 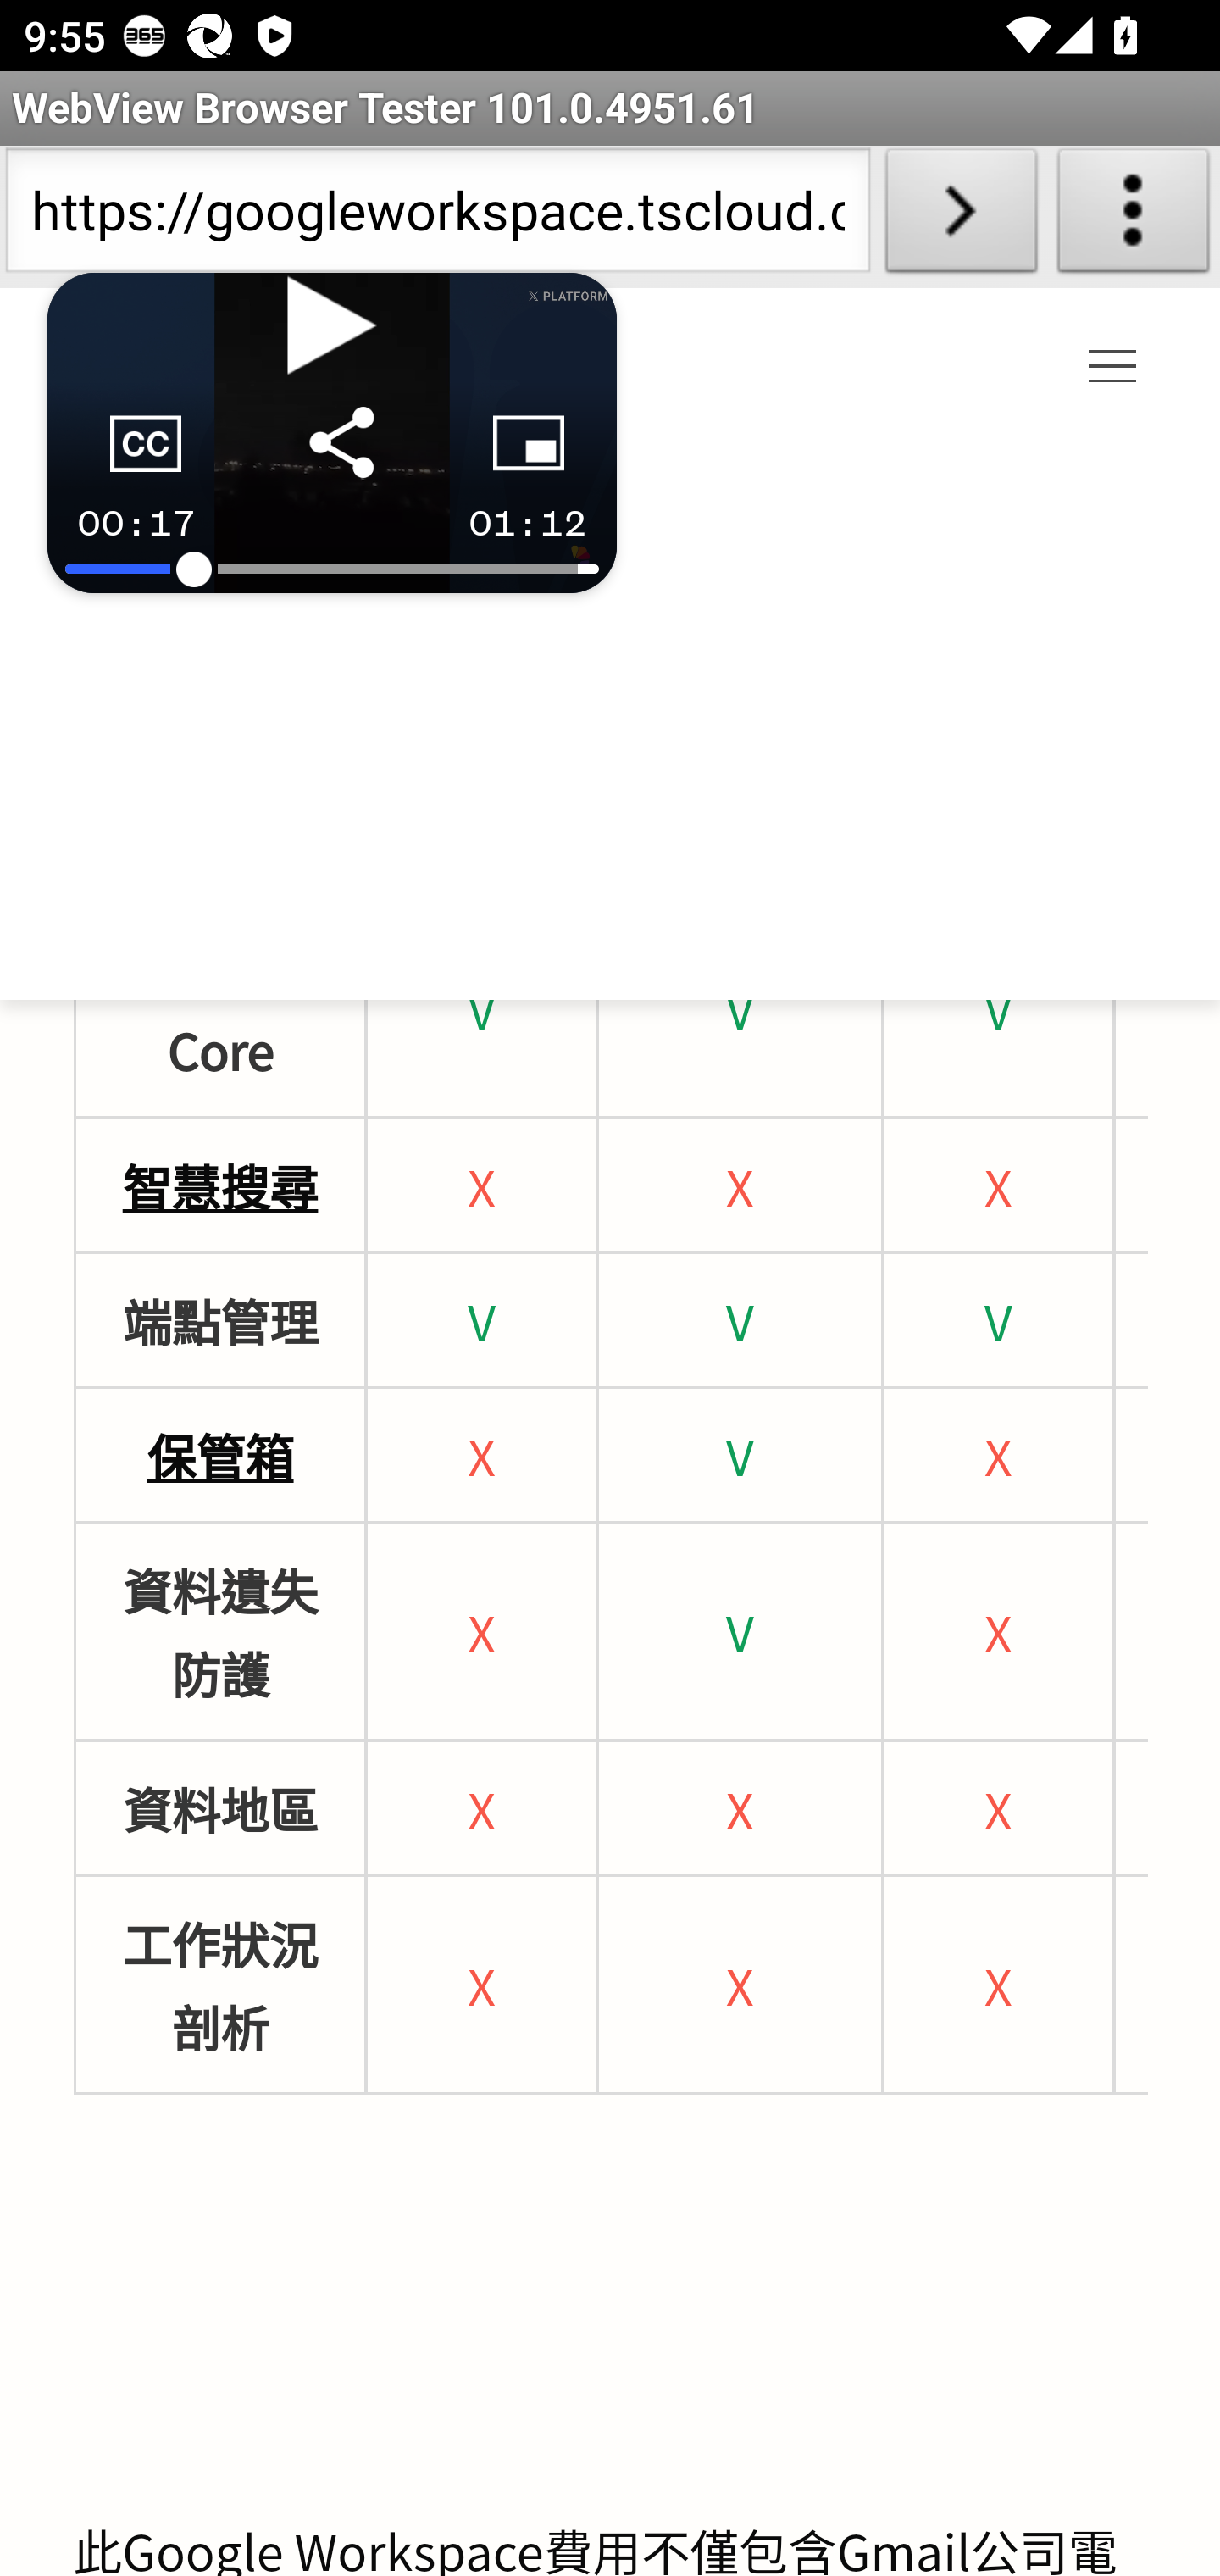 What do you see at coordinates (961, 217) in the screenshot?
I see `Load URL` at bounding box center [961, 217].